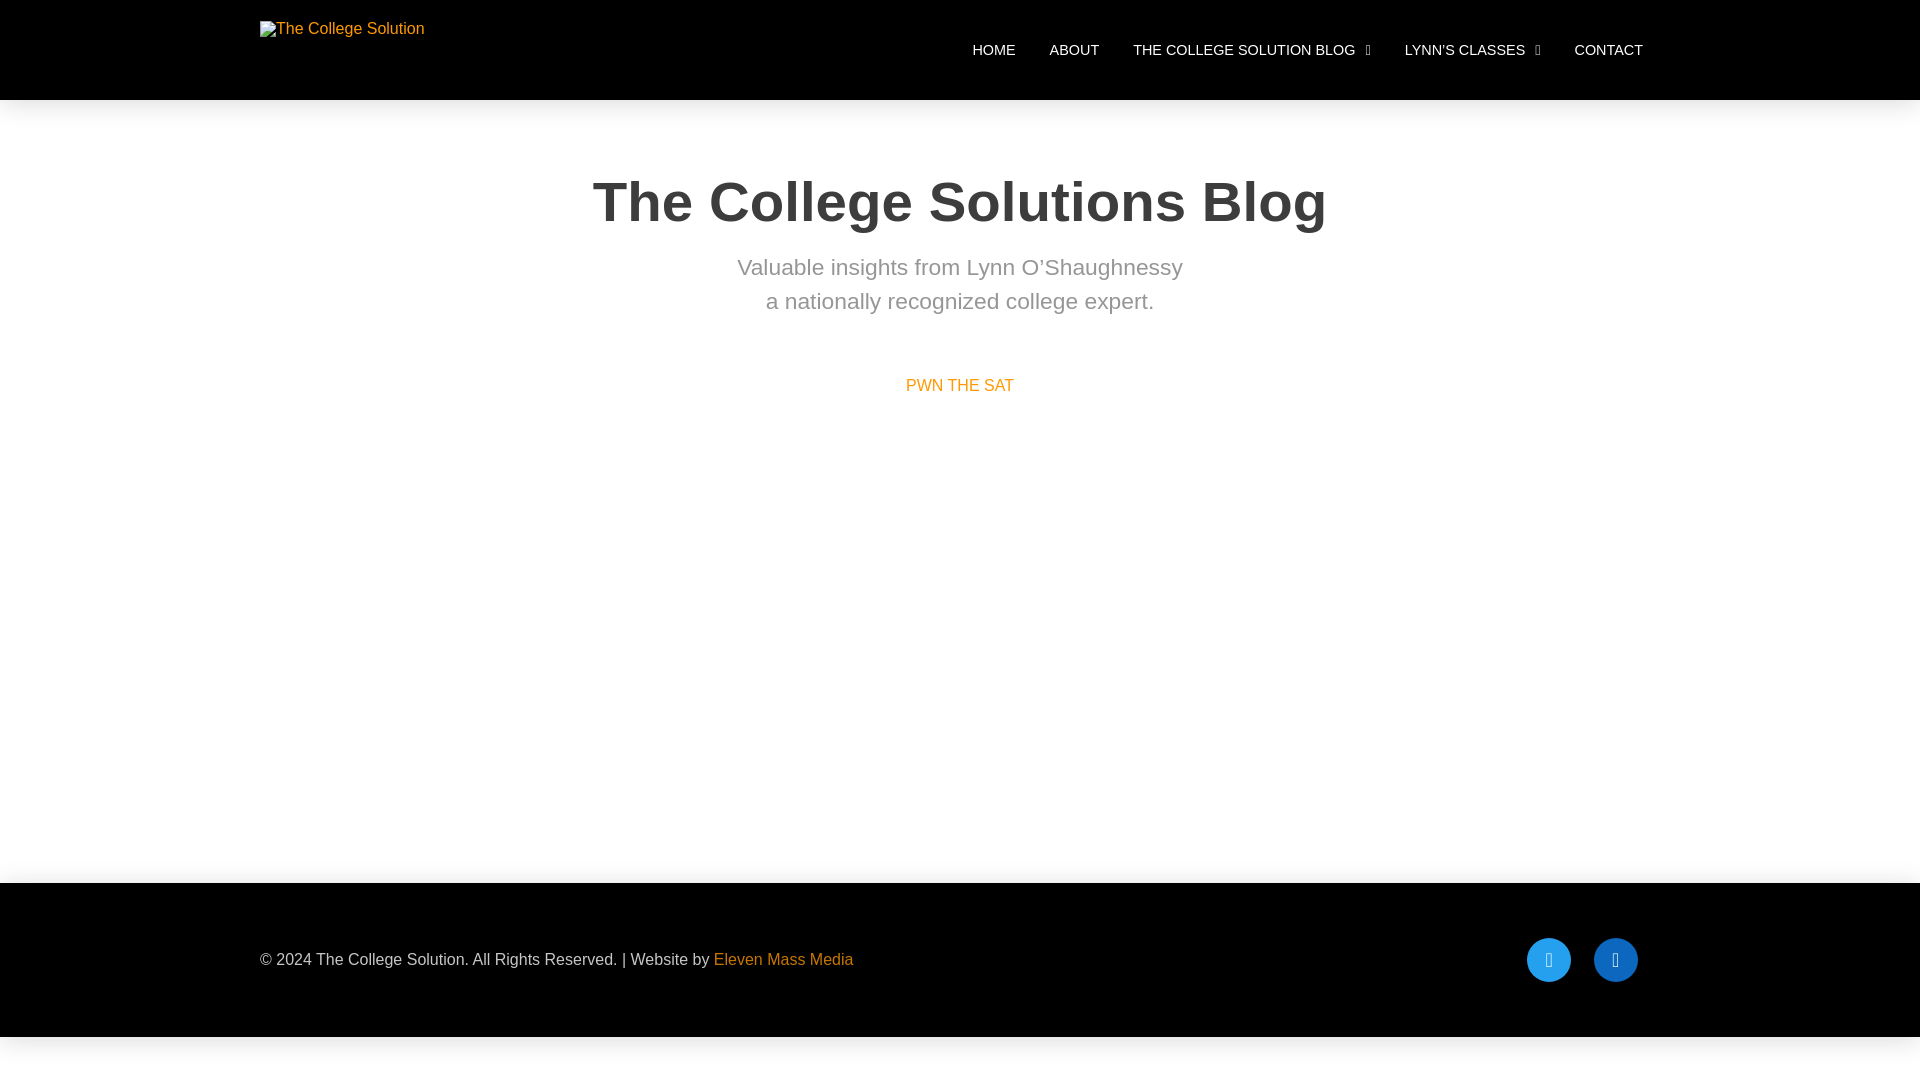  I want to click on CONTACT, so click(1608, 50).